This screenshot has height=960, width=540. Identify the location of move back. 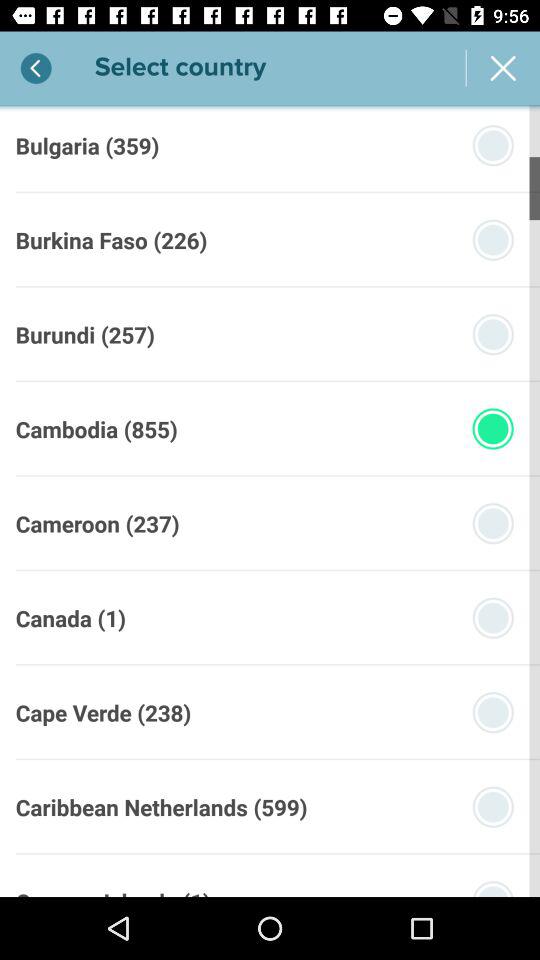
(36, 68).